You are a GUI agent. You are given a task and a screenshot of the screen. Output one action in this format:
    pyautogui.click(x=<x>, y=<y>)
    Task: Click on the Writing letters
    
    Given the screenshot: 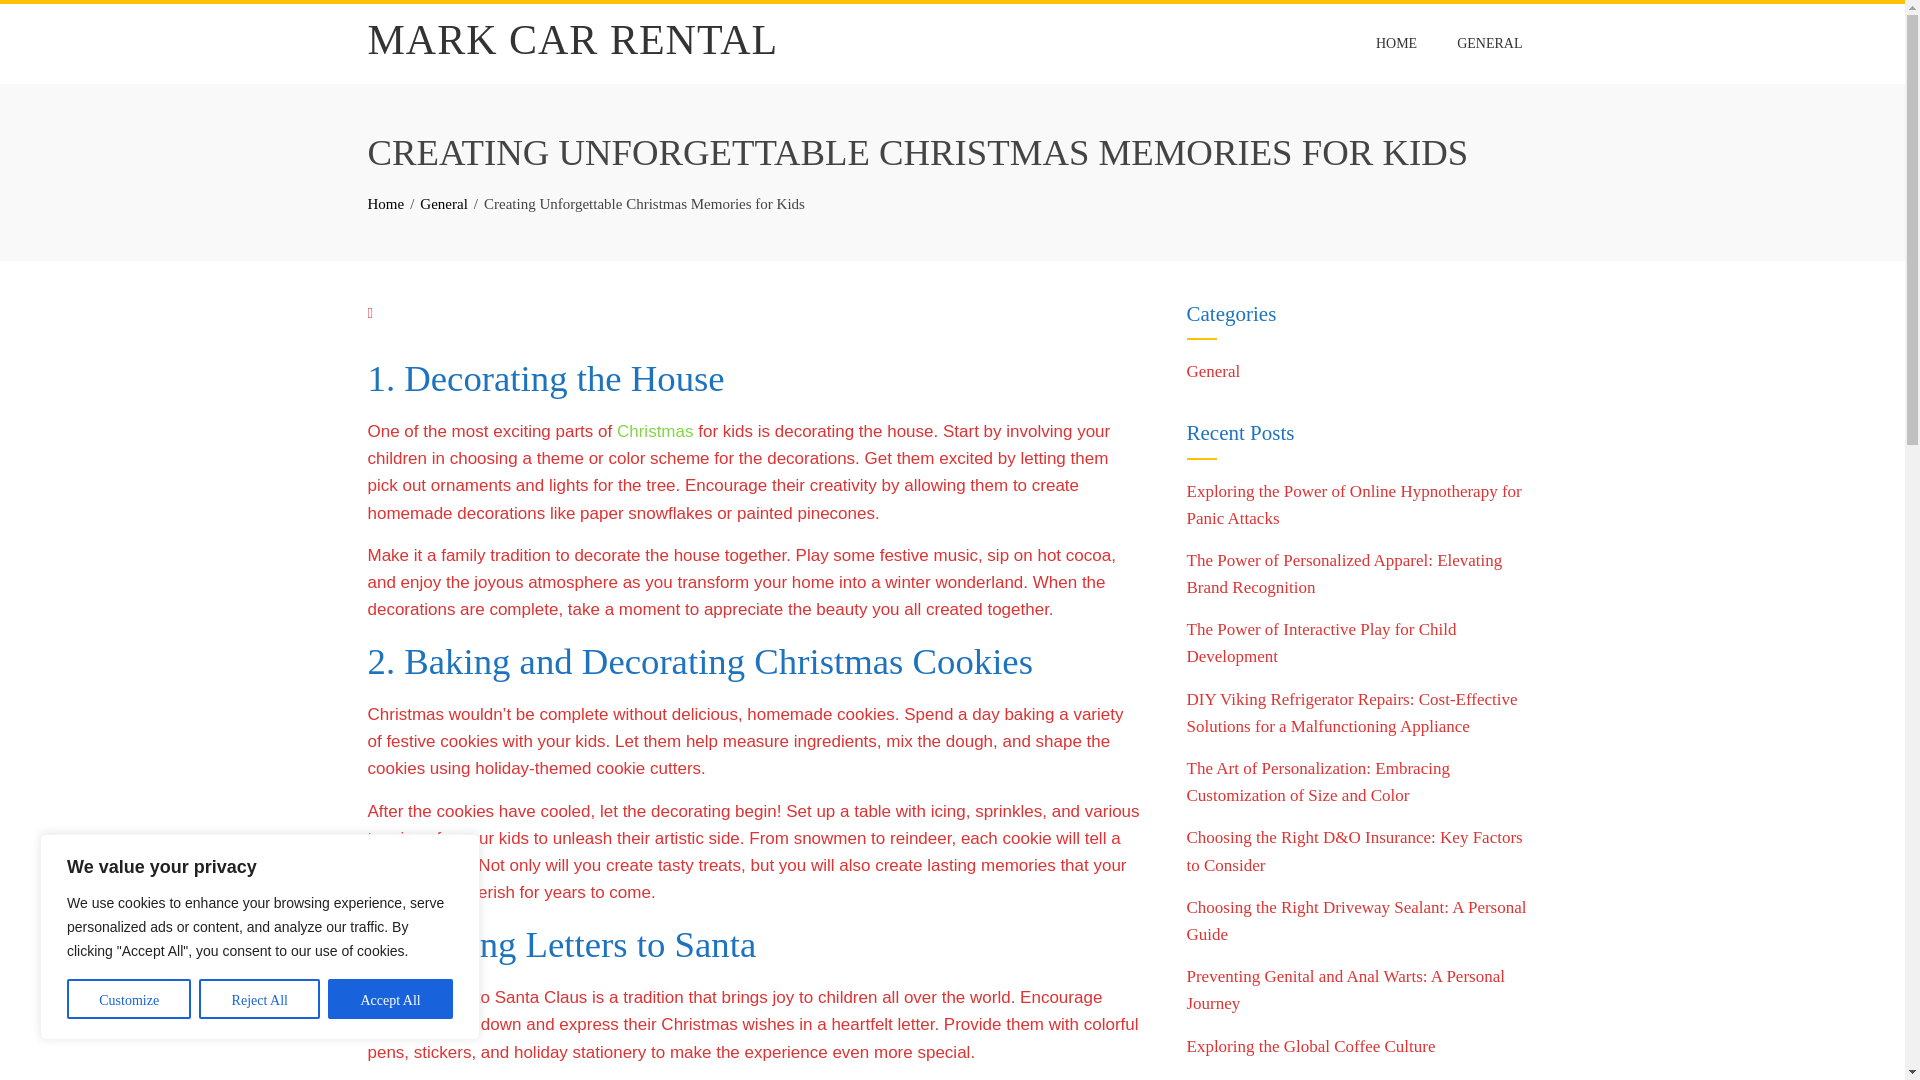 What is the action you would take?
    pyautogui.click(x=420, y=997)
    